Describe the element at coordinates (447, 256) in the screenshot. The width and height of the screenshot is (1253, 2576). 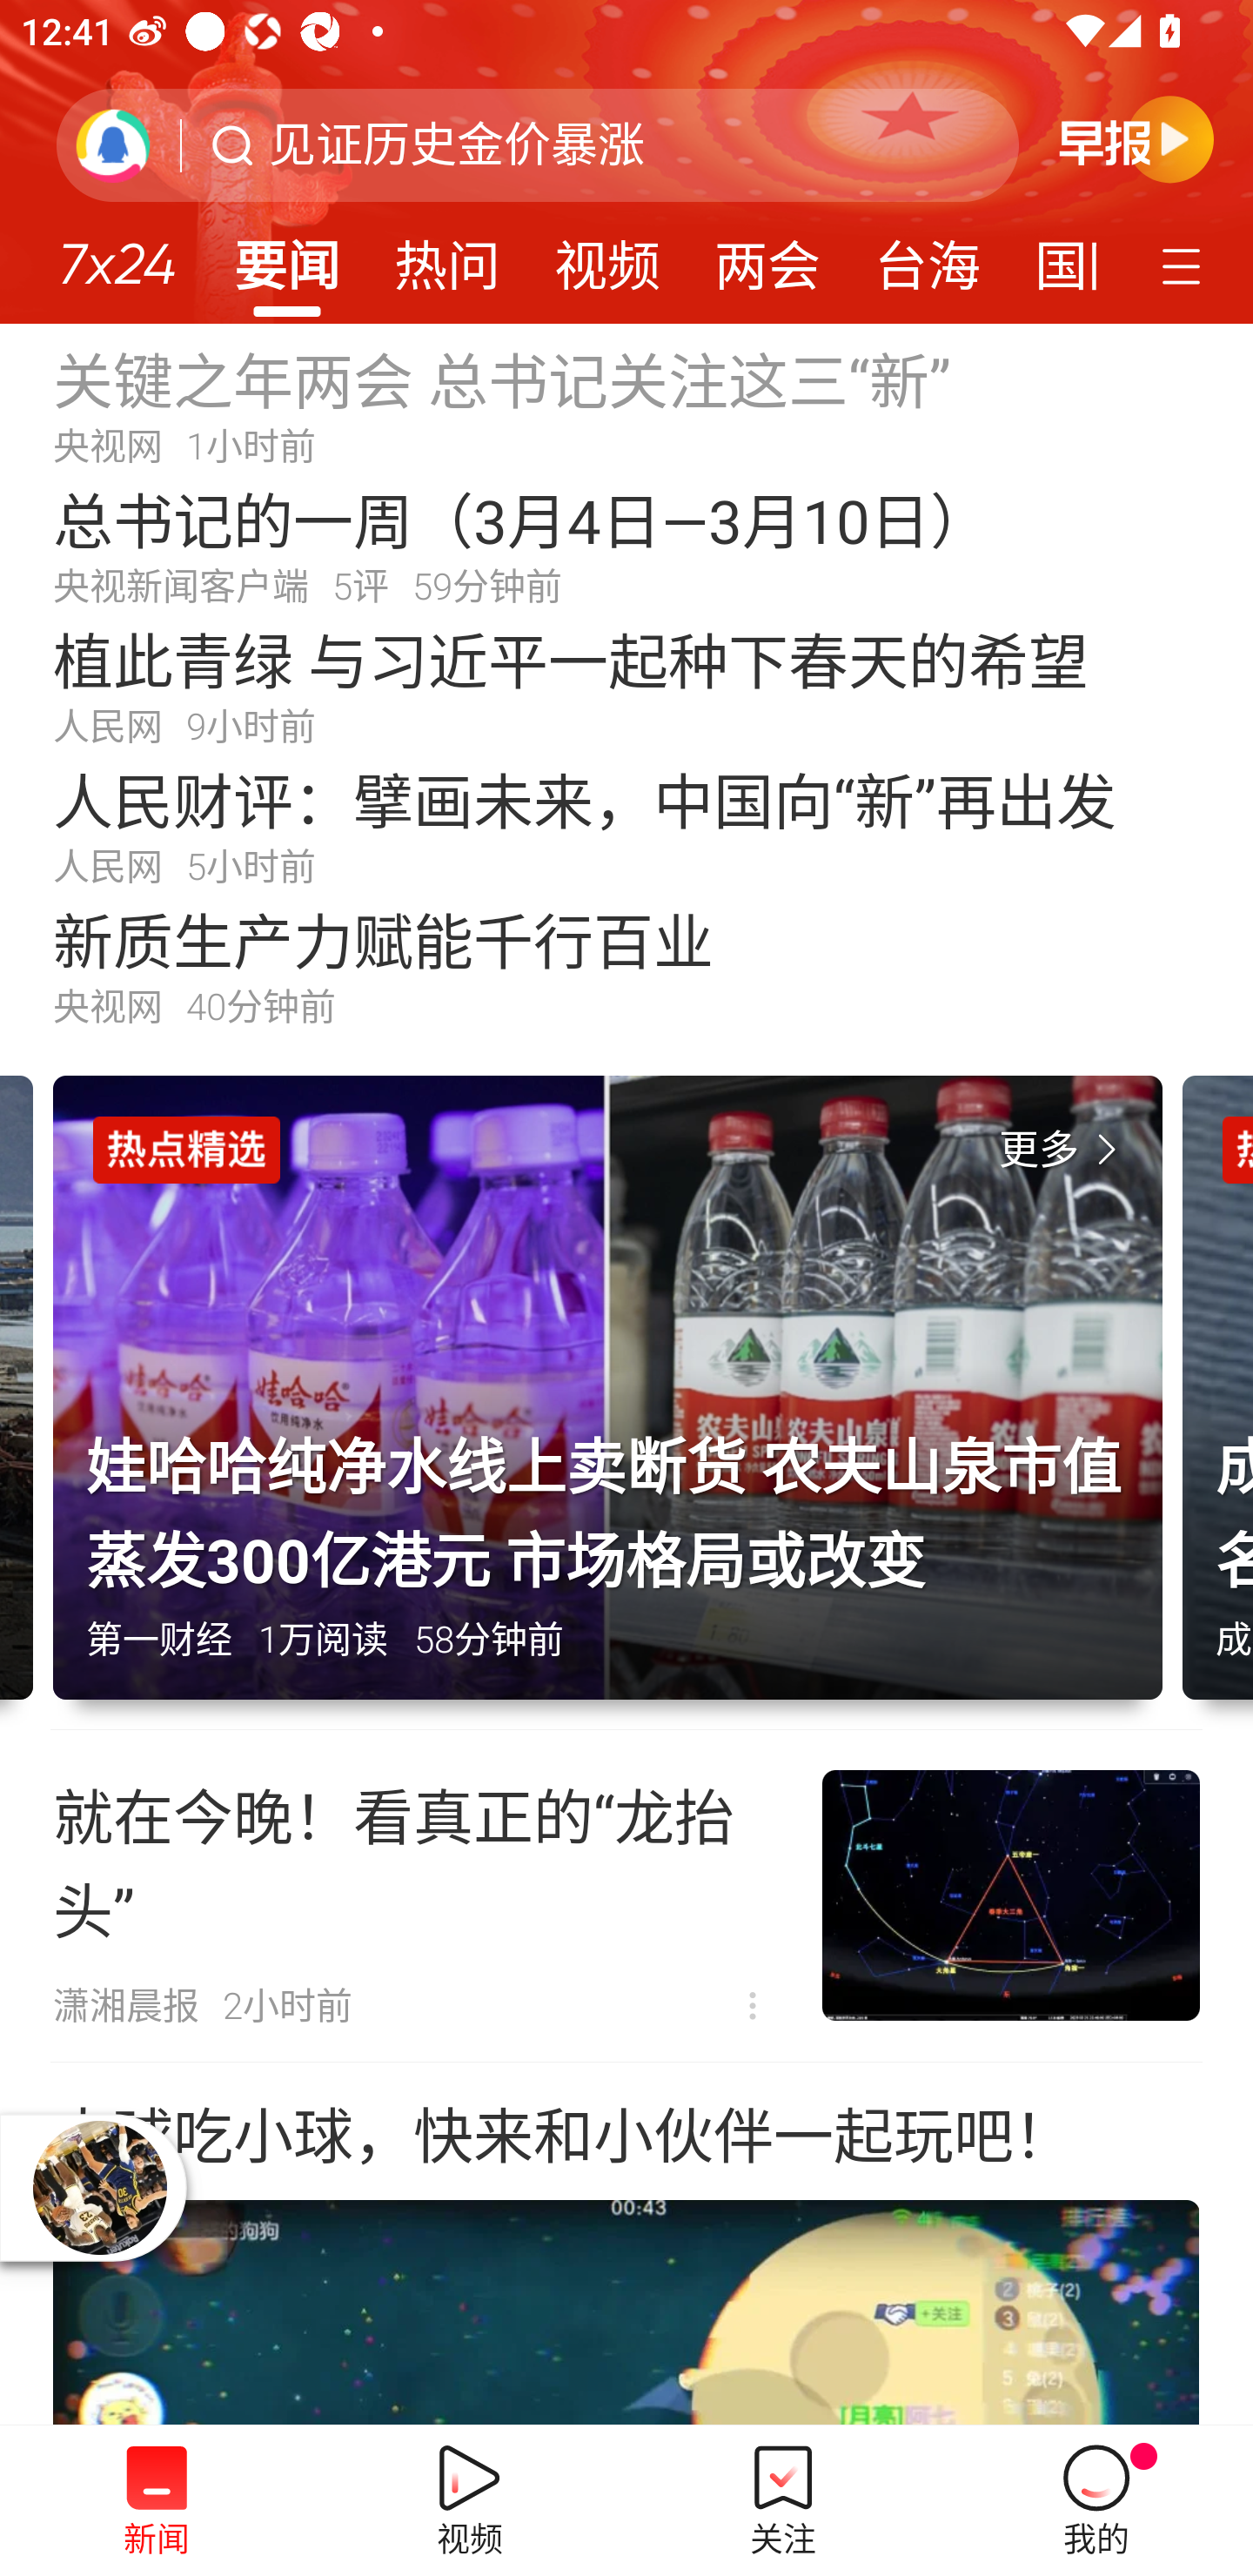
I see `热问` at that location.